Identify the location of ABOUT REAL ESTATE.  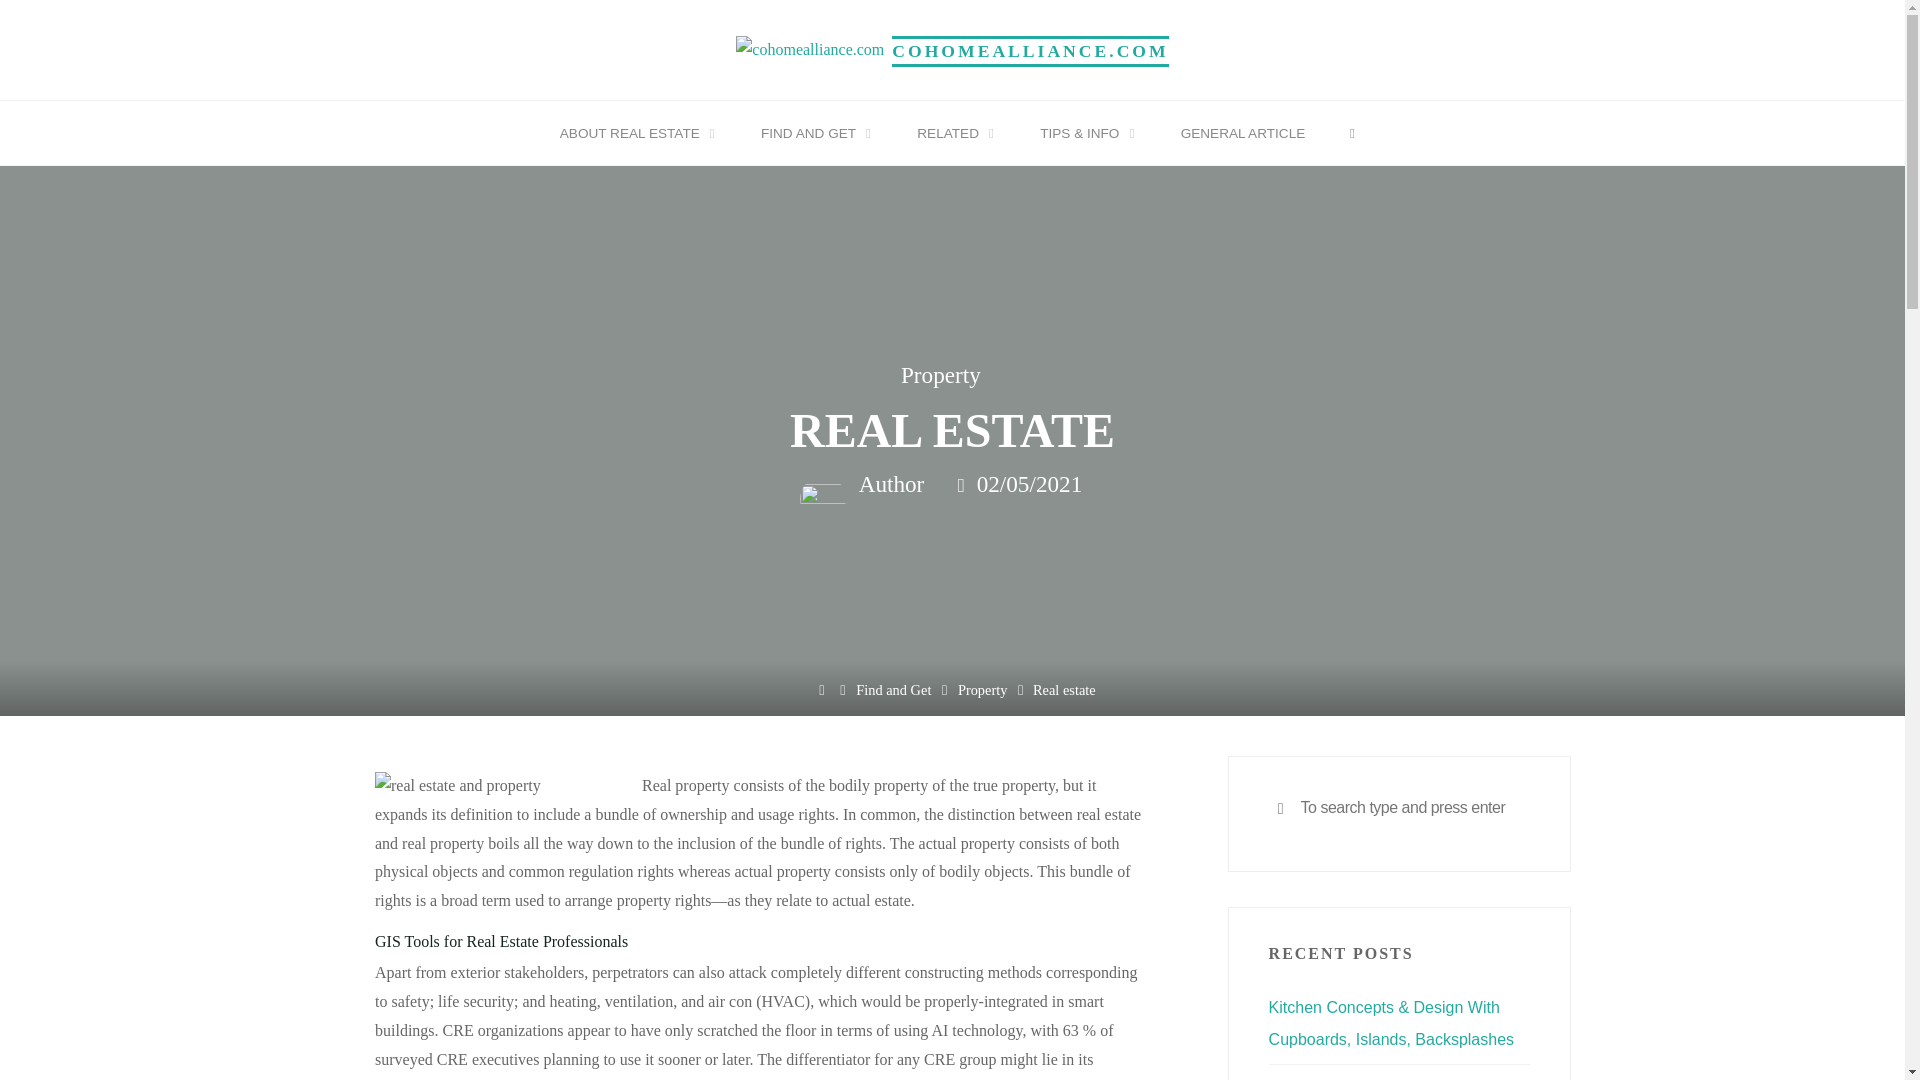
(633, 134).